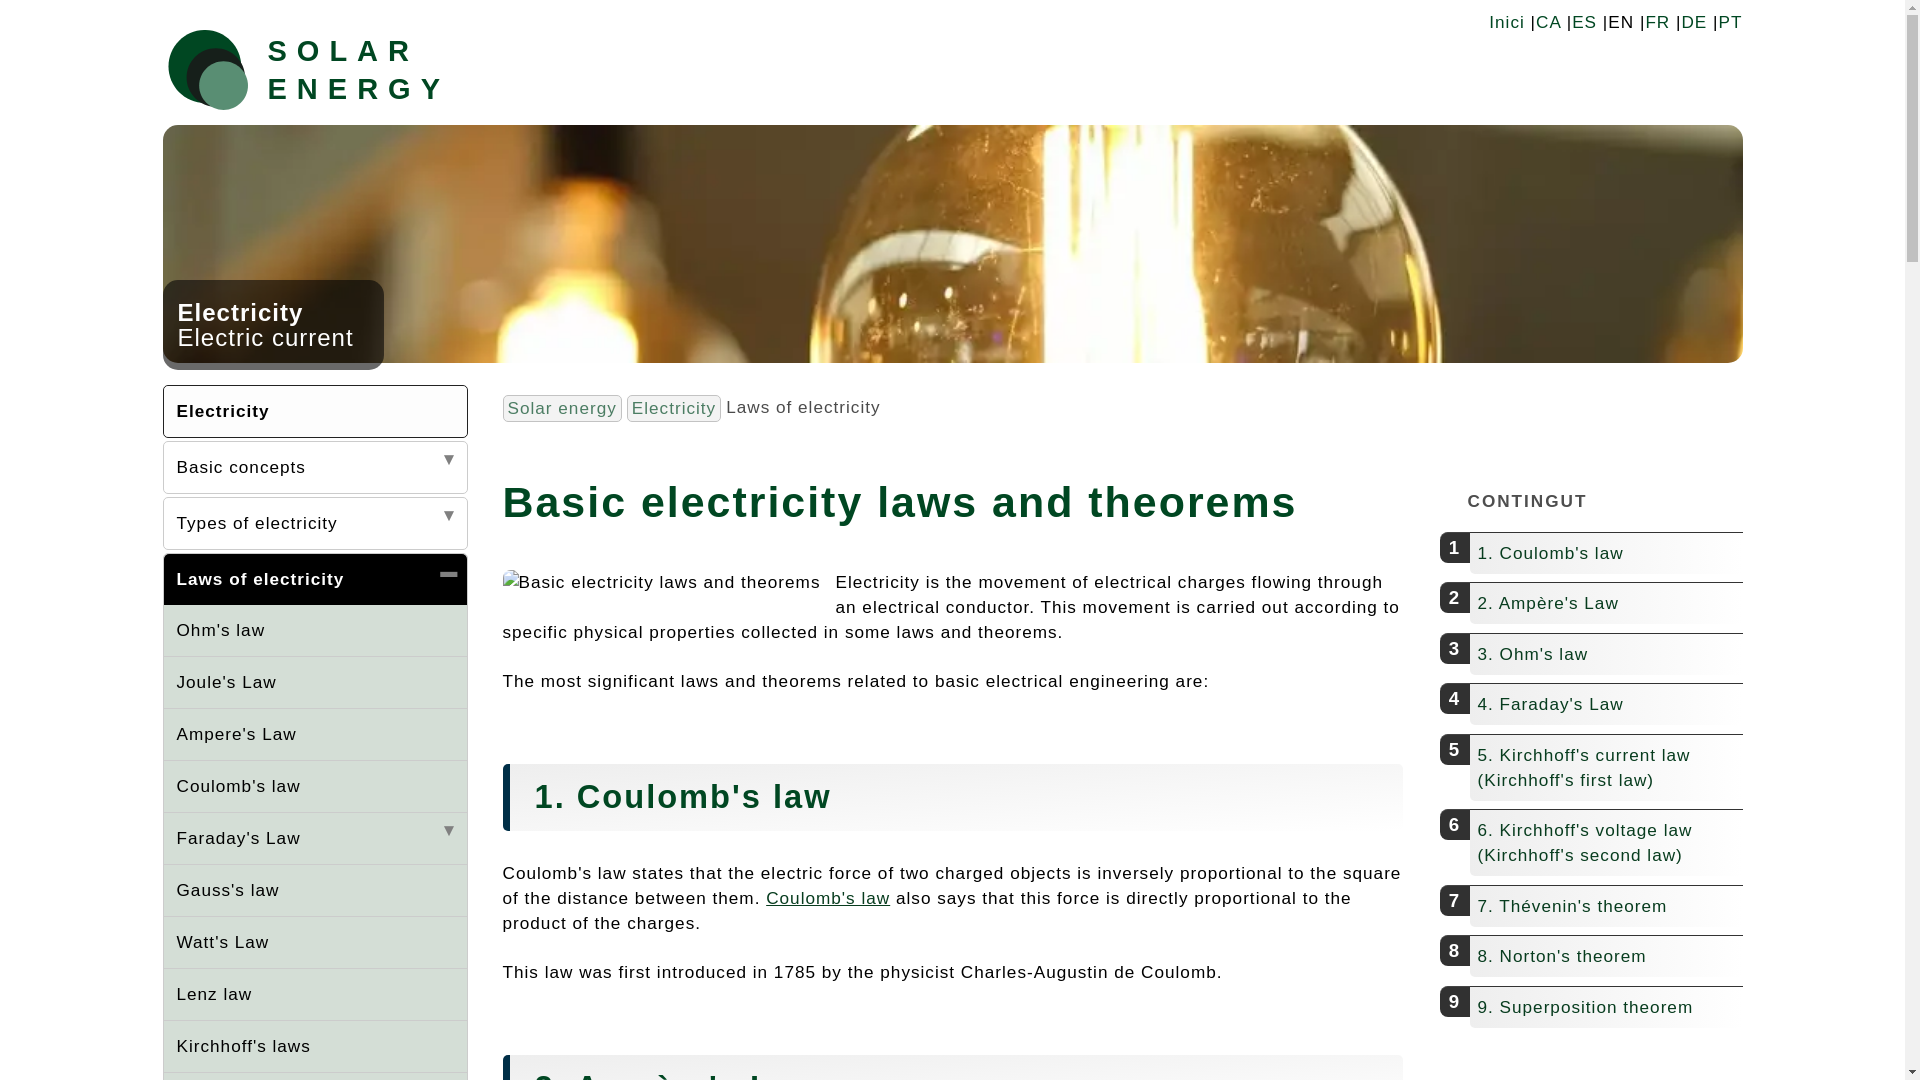 The image size is (1920, 1080). What do you see at coordinates (1694, 22) in the screenshot?
I see `DE` at bounding box center [1694, 22].